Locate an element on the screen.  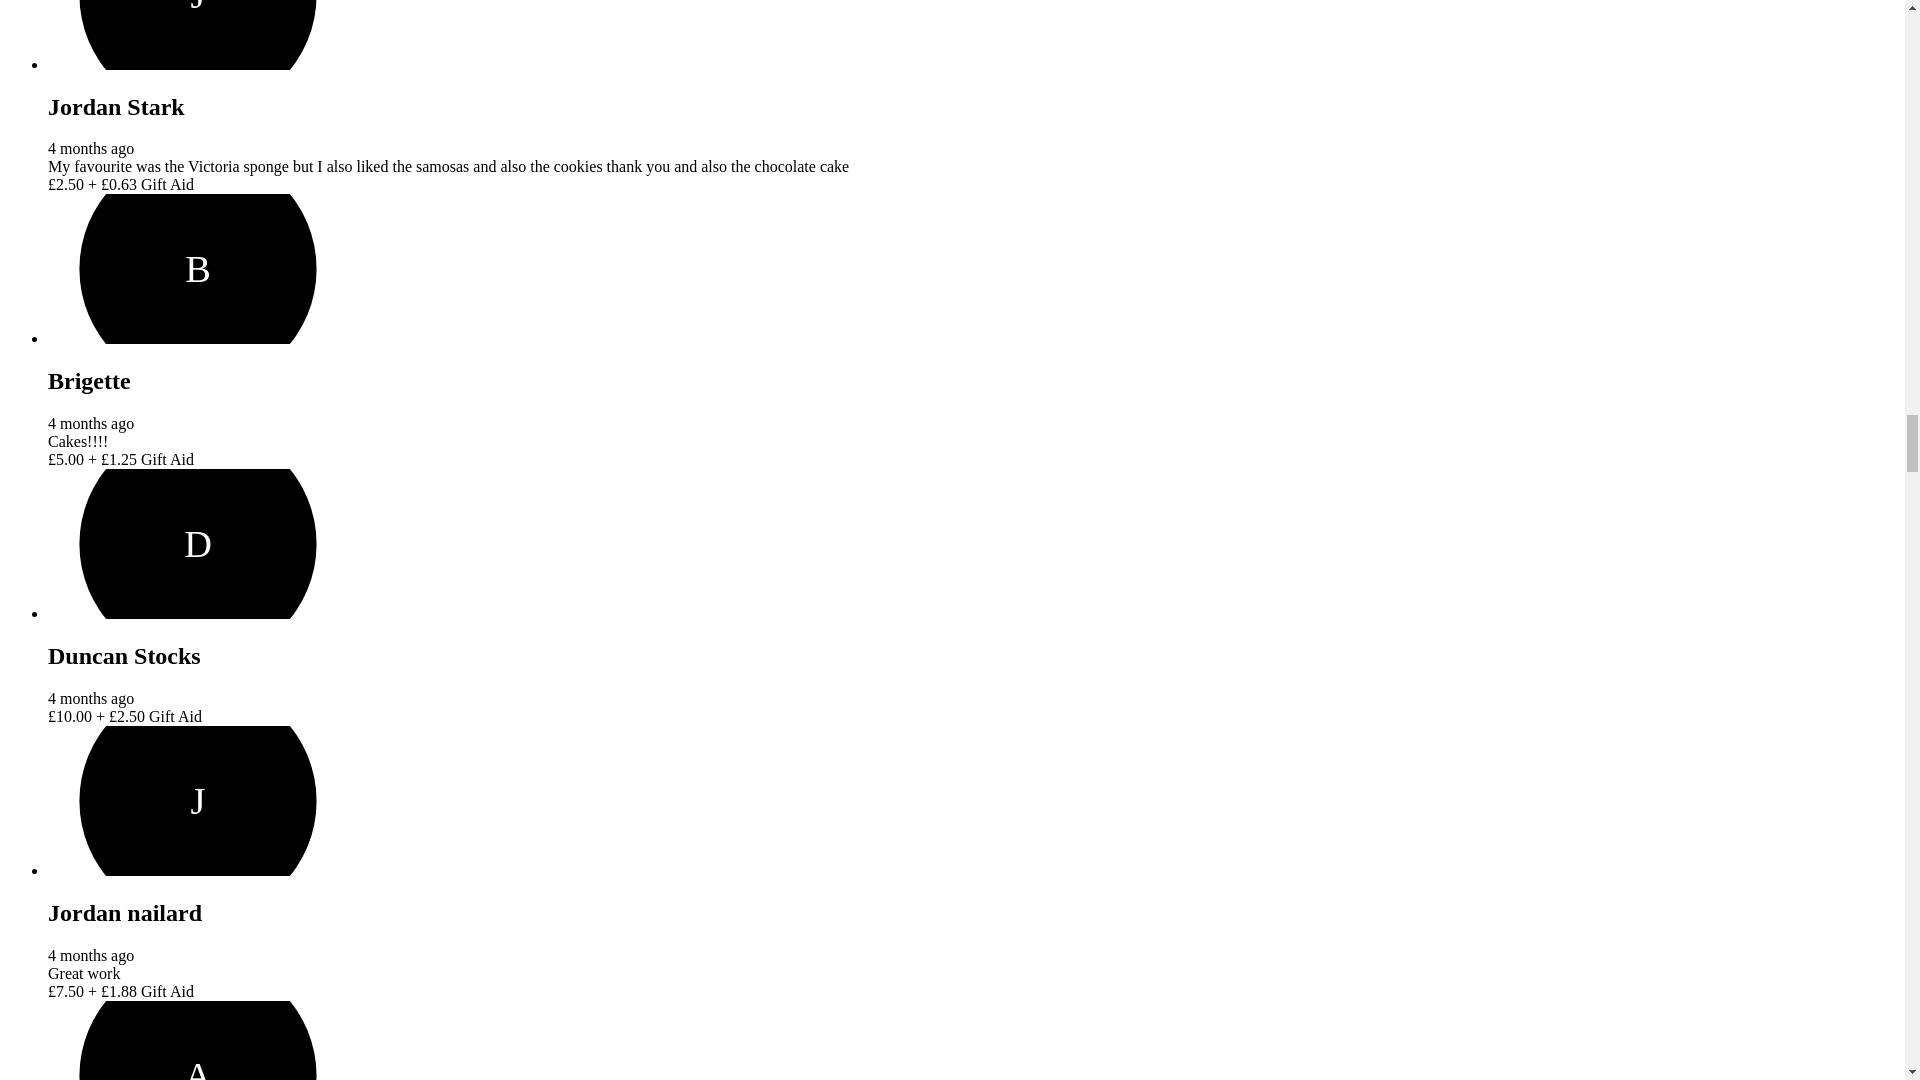
A is located at coordinates (198, 1040).